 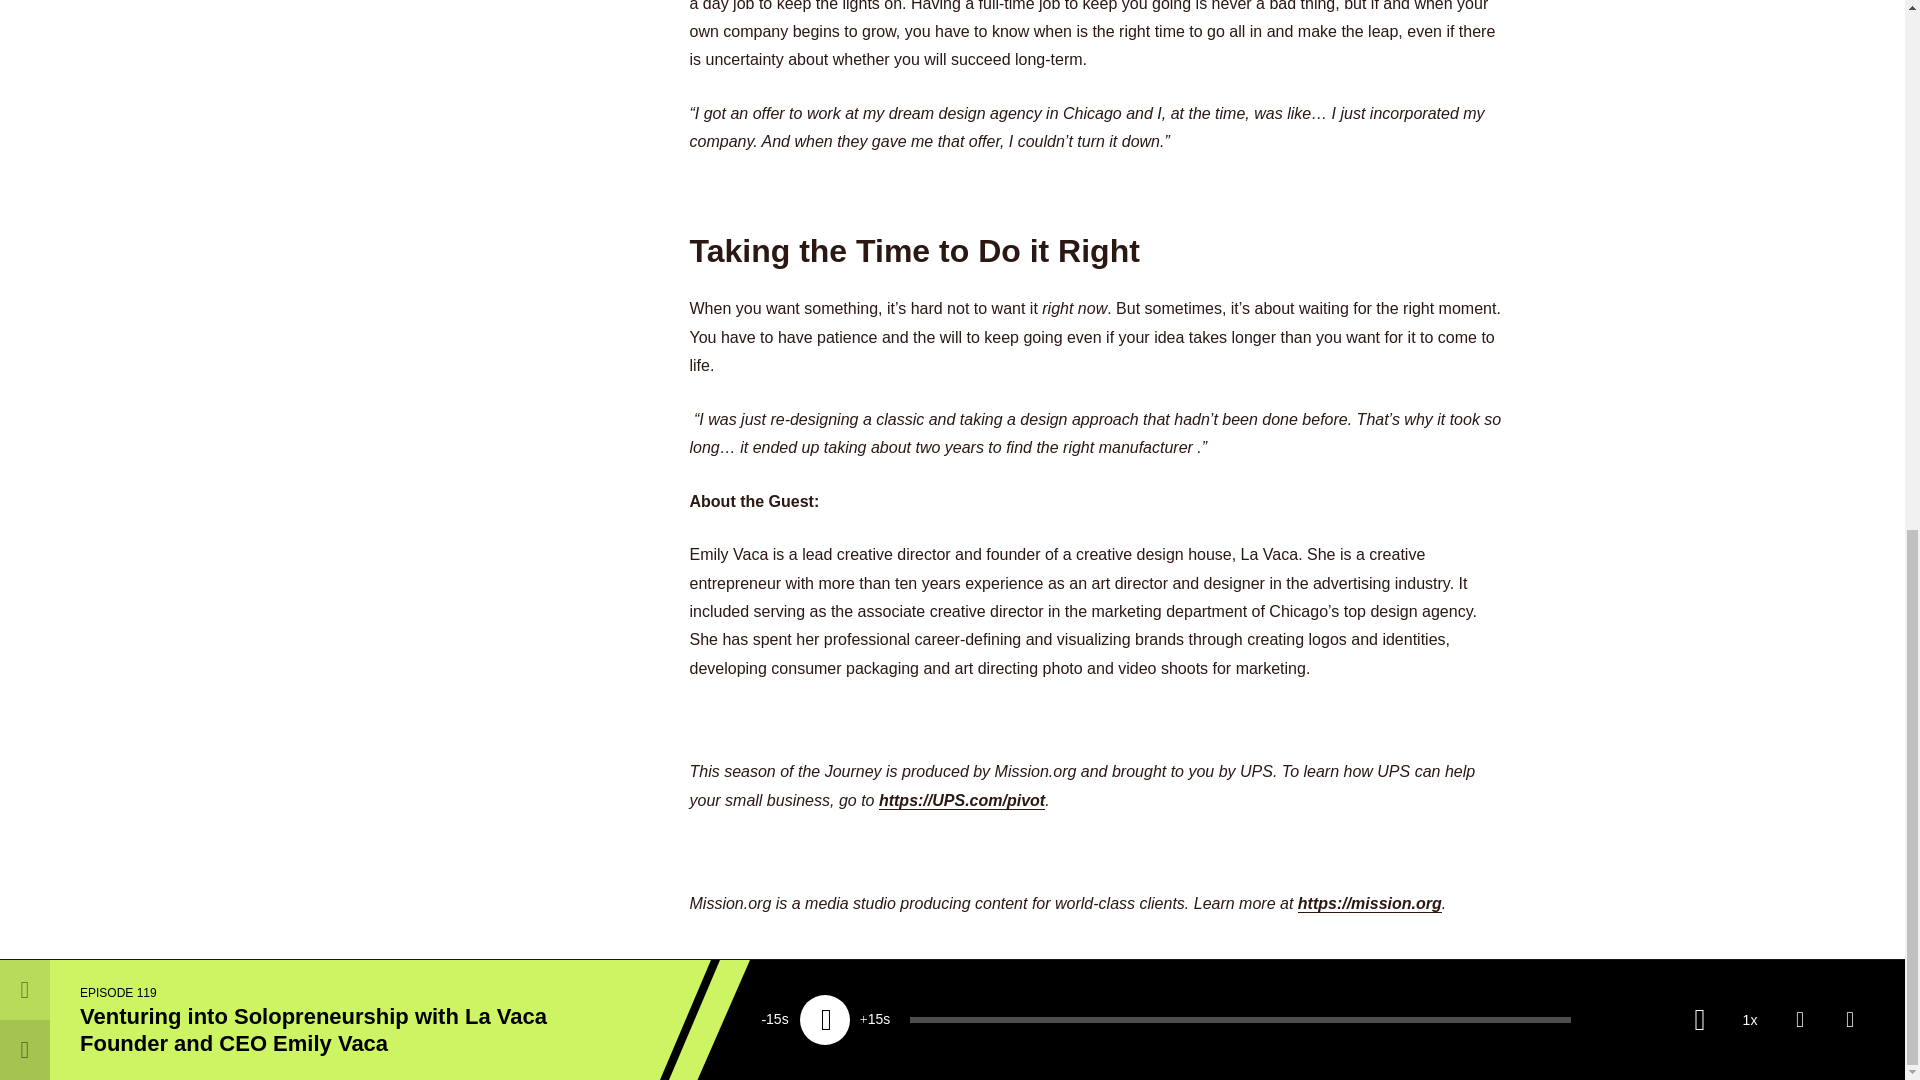 I want to click on Skip back 15 seconds, so click(x=775, y=2).